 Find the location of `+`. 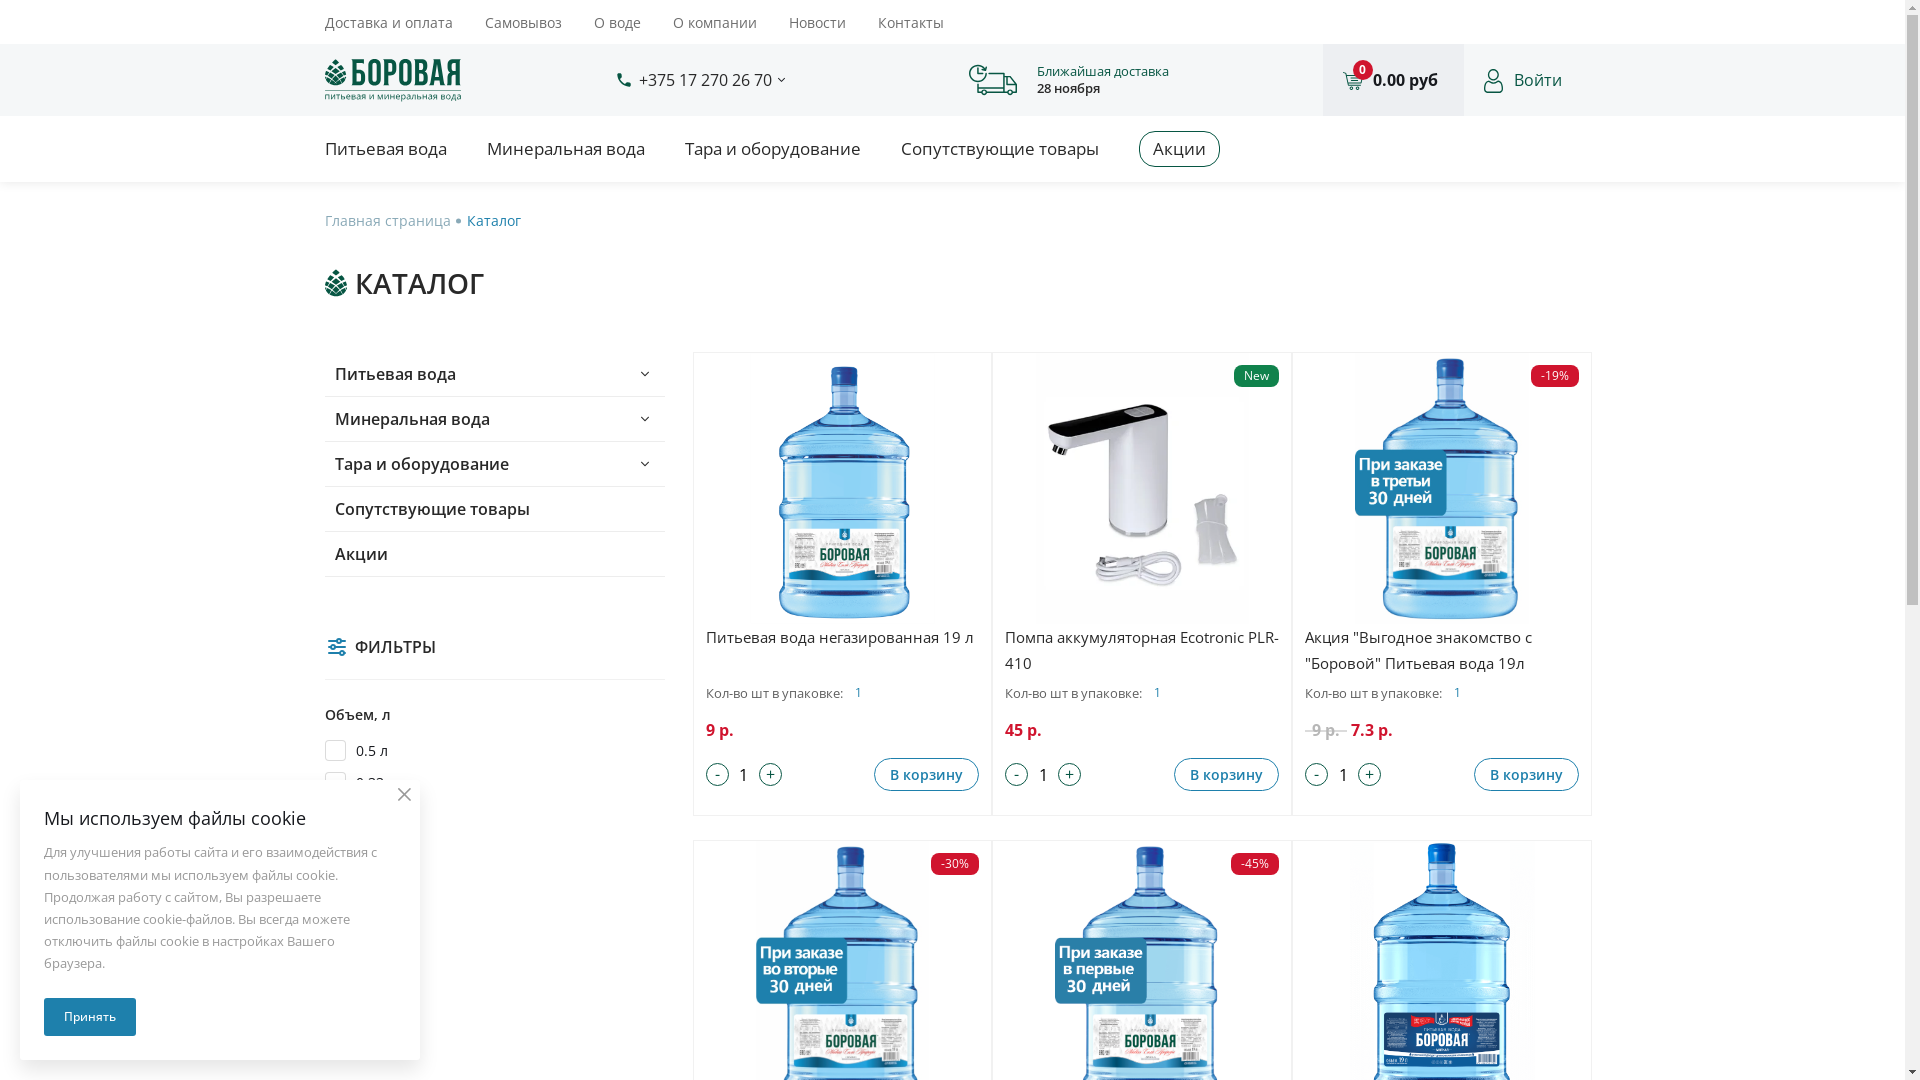

+ is located at coordinates (770, 774).